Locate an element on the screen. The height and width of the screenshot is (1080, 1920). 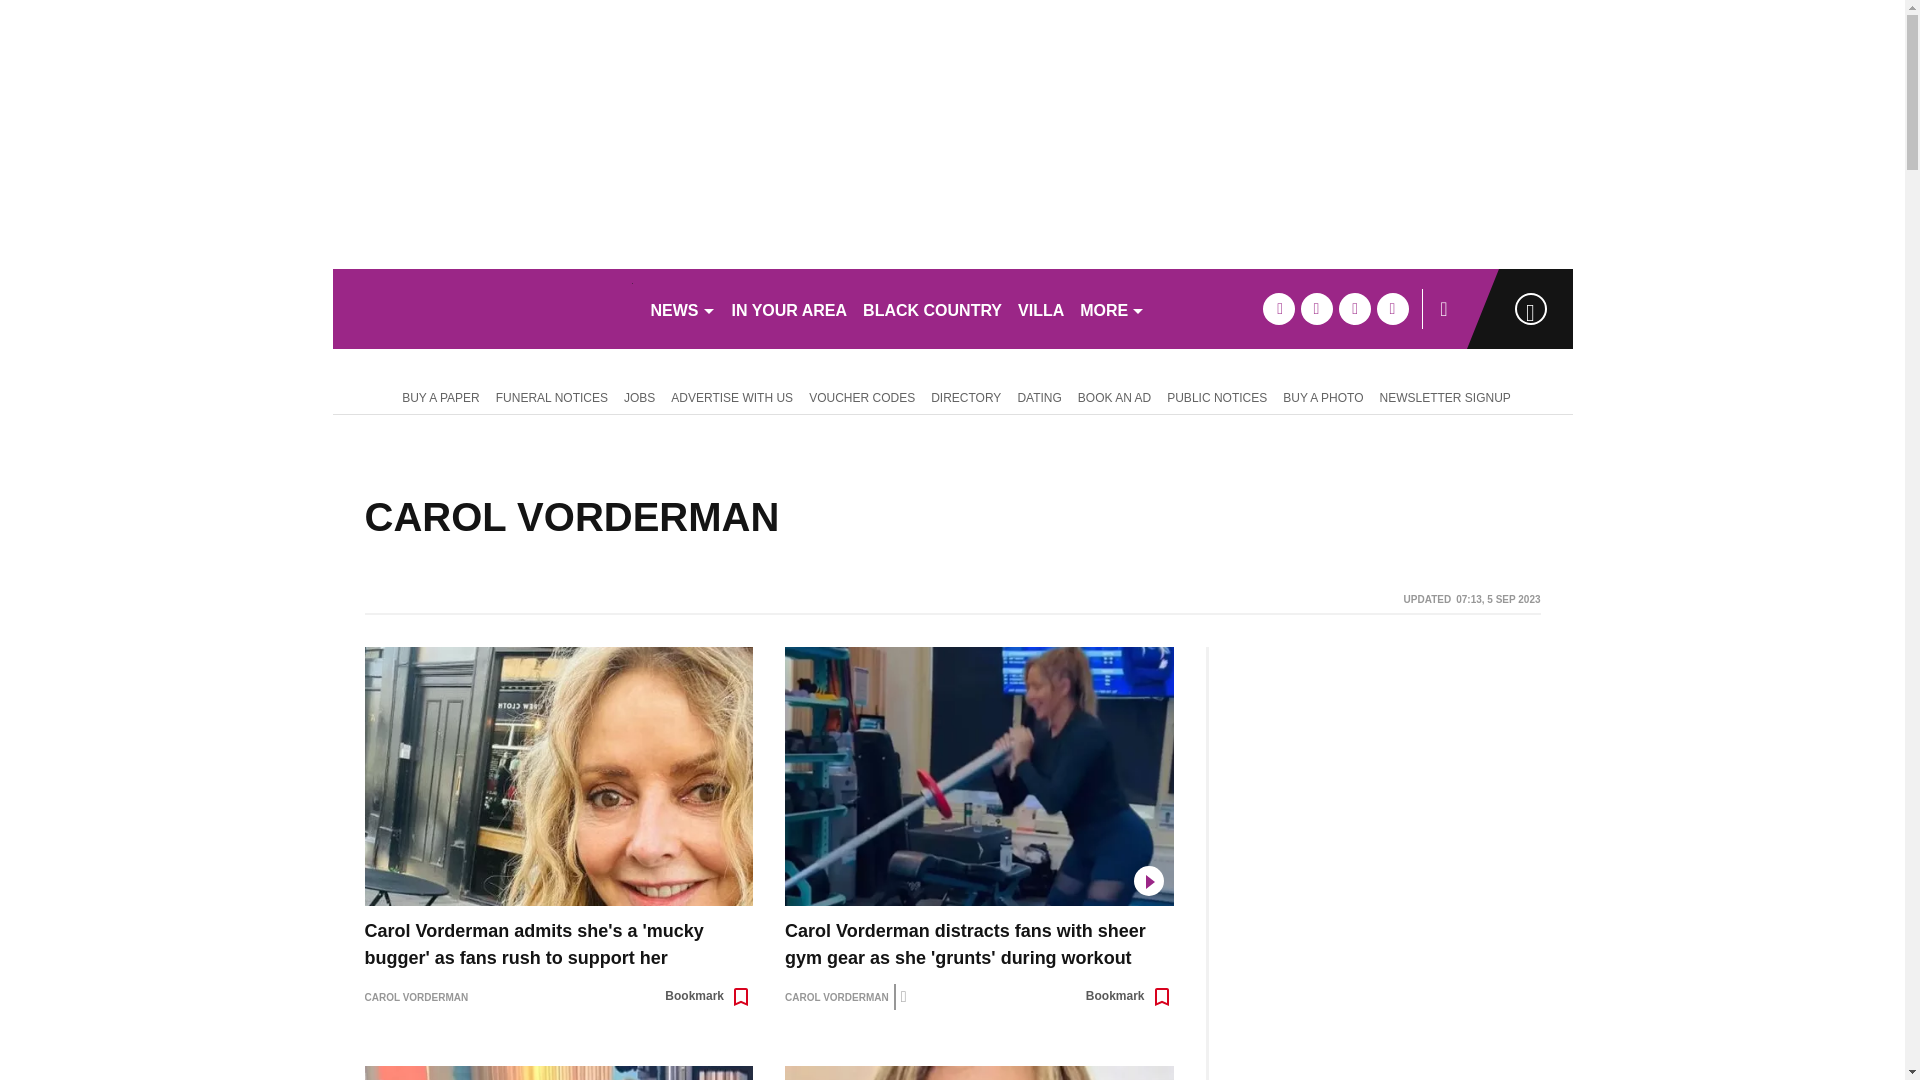
IN YOUR AREA is located at coordinates (790, 308).